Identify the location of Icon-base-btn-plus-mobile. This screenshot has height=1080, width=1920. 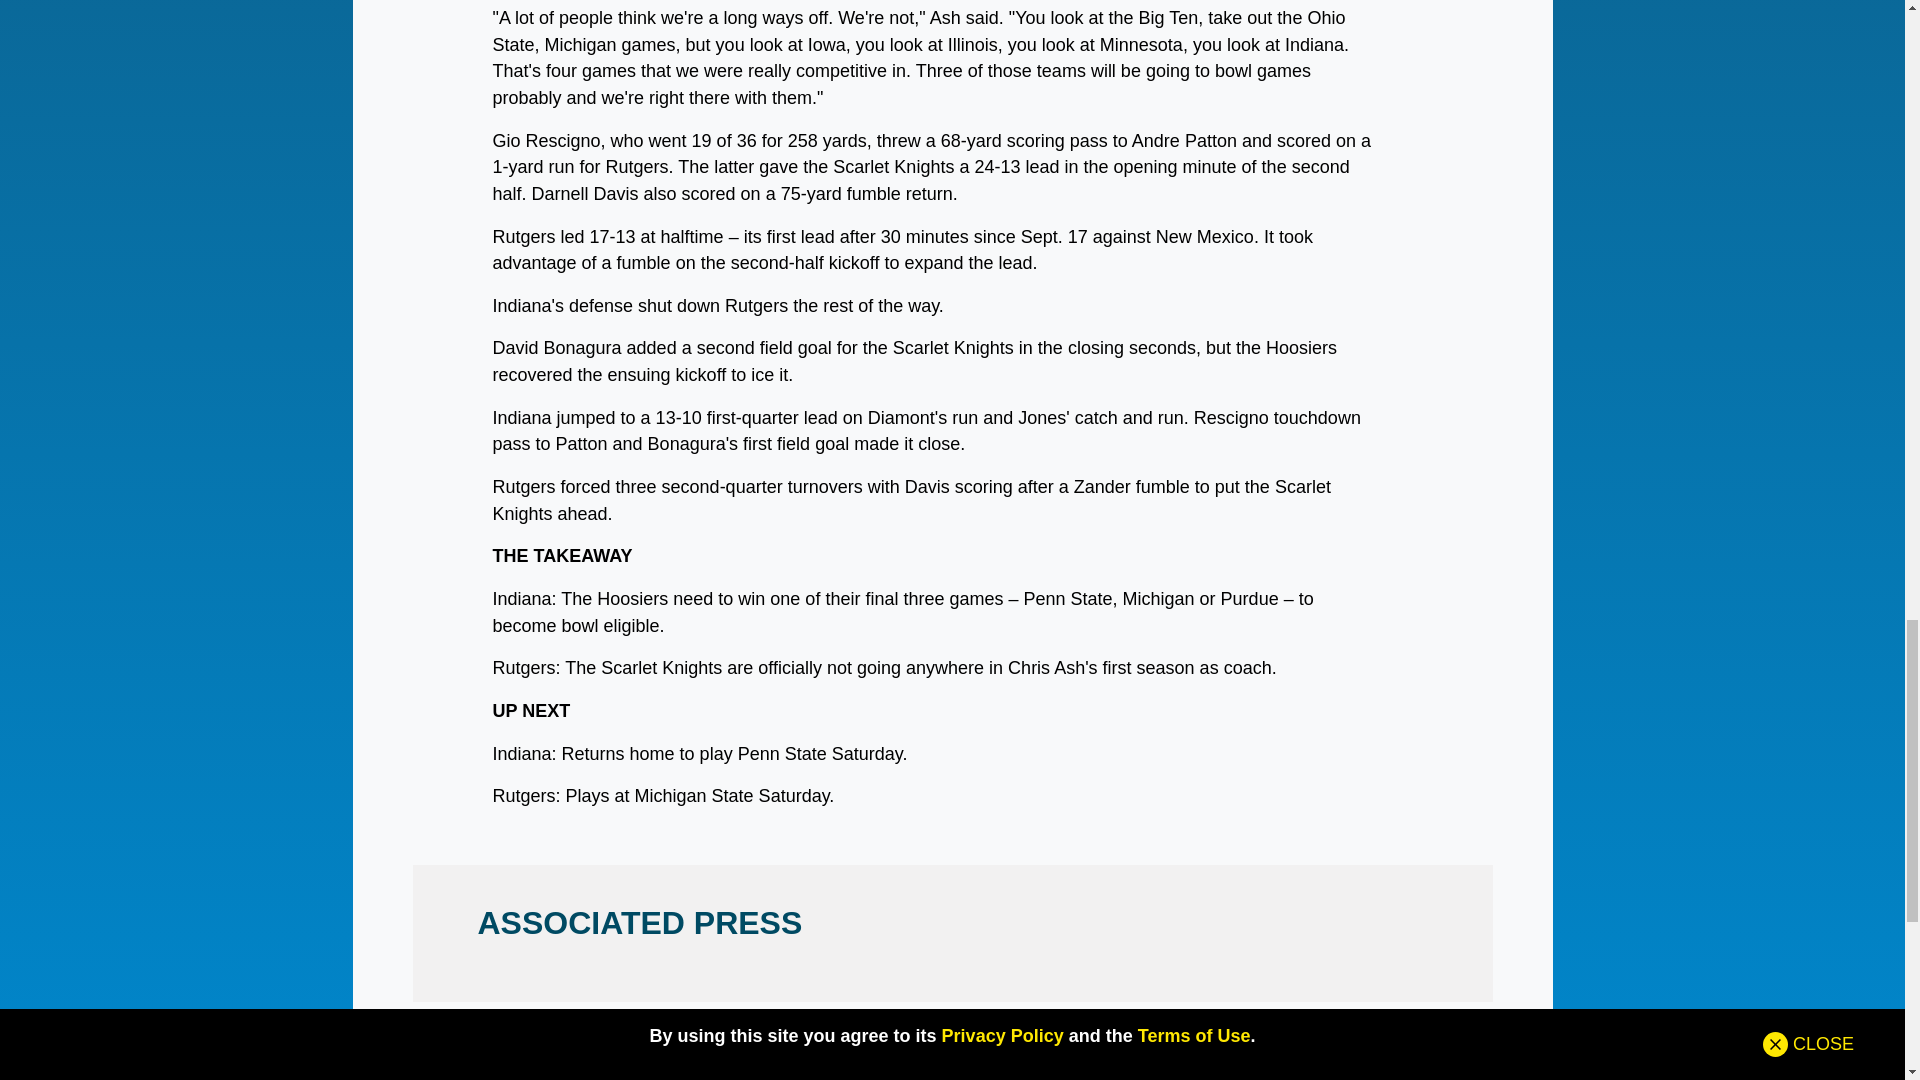
(60, 175).